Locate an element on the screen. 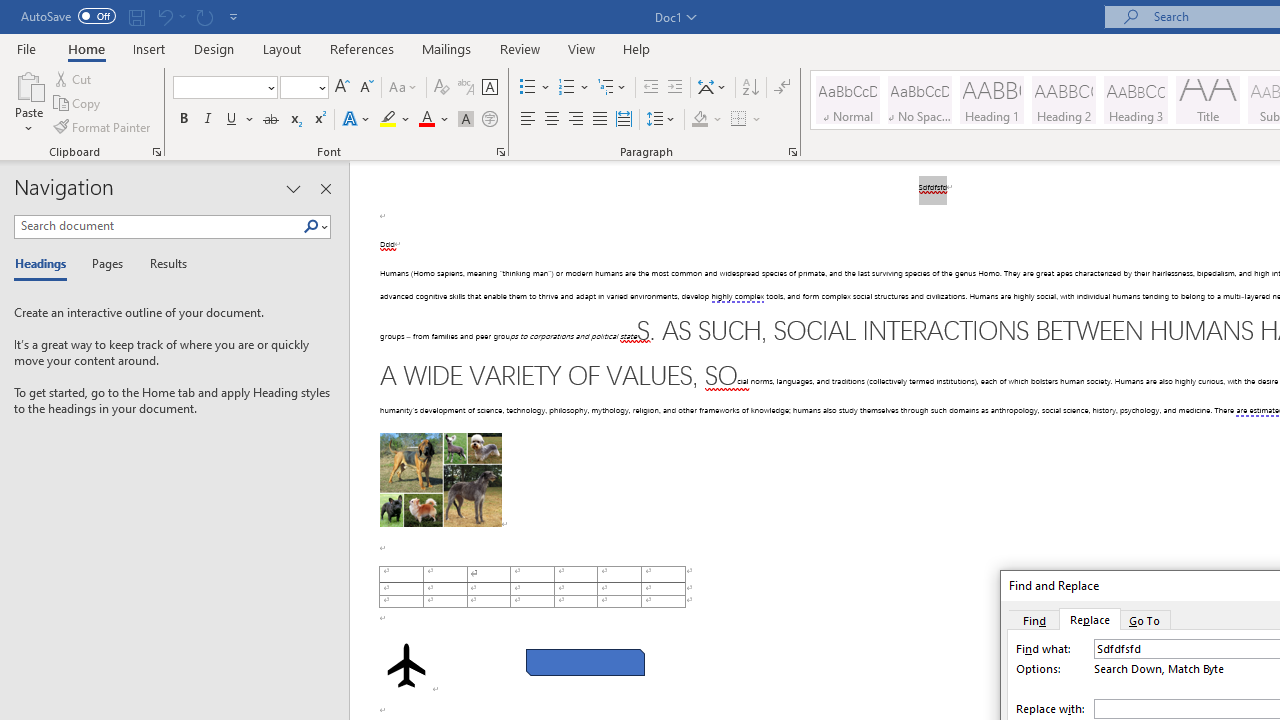 This screenshot has height=720, width=1280. Search document is located at coordinates (158, 226).